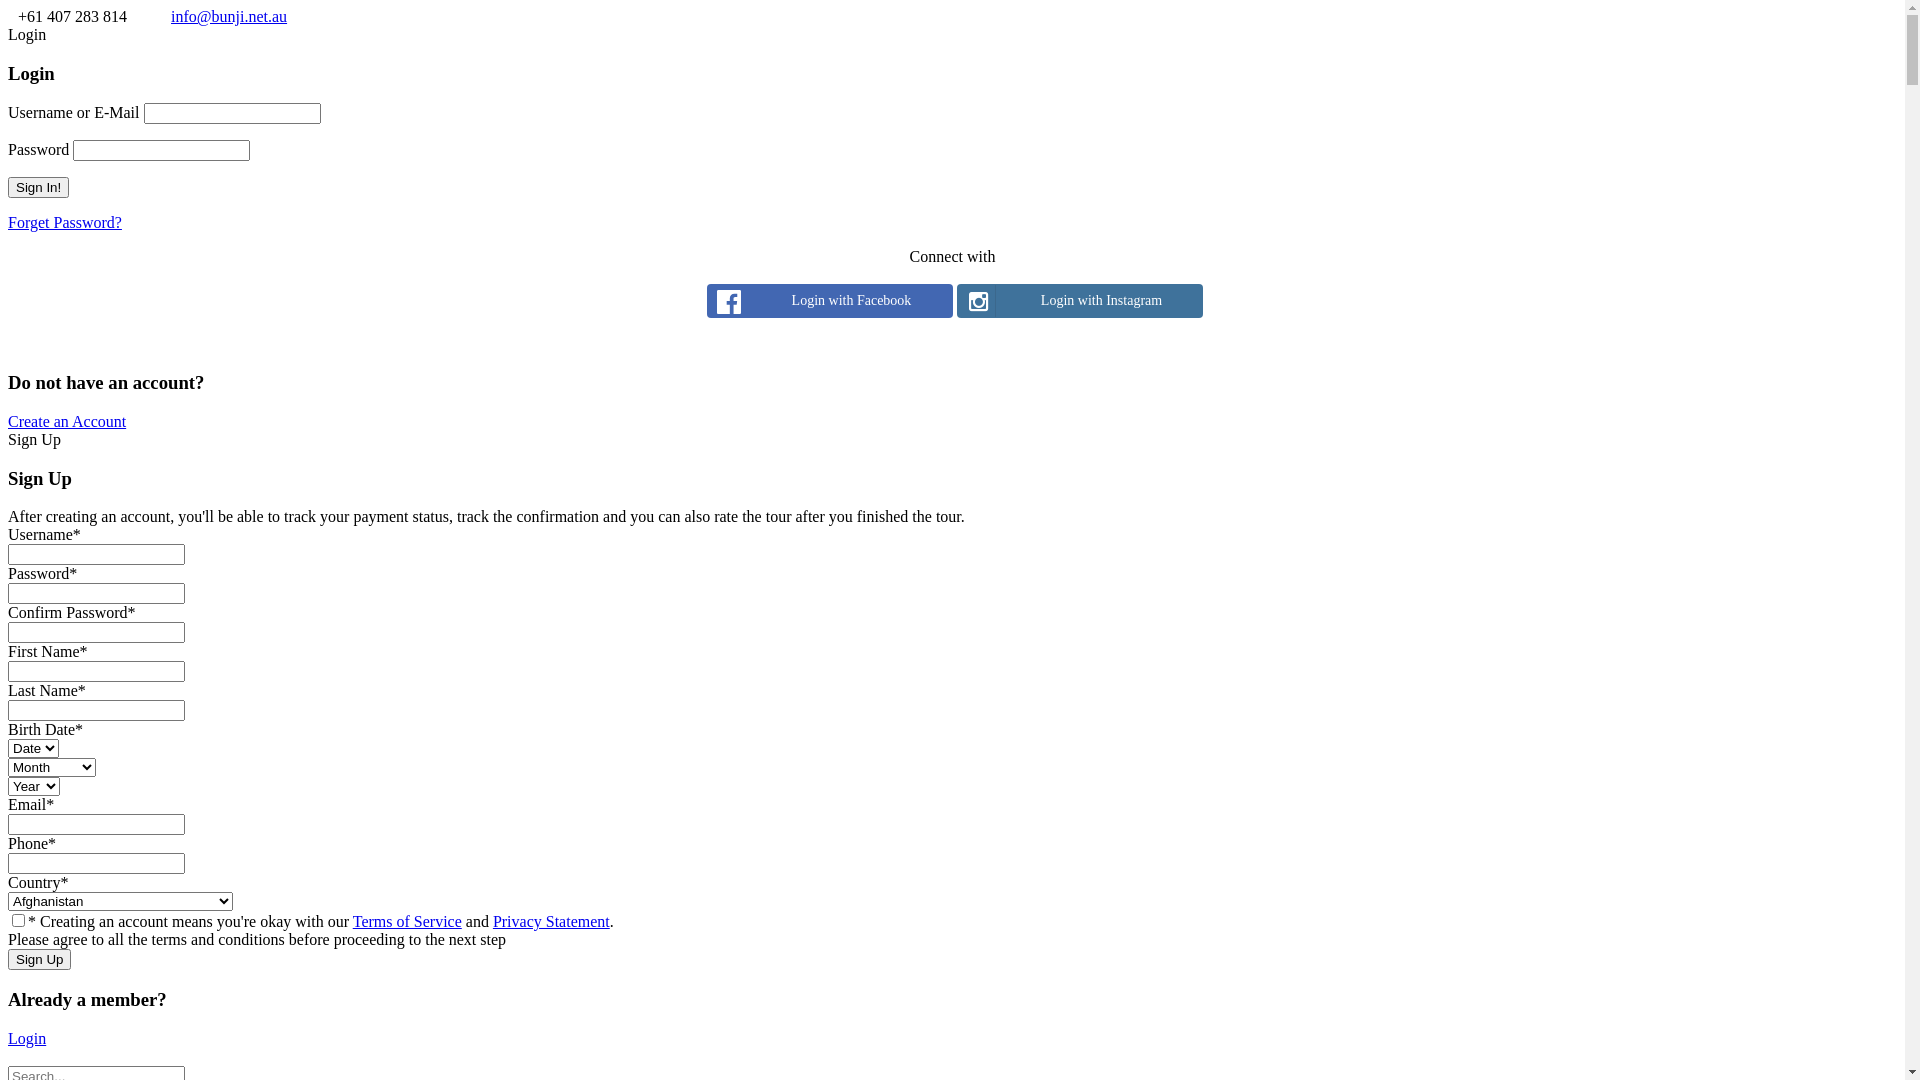 Image resolution: width=1920 pixels, height=1080 pixels. What do you see at coordinates (27, 1038) in the screenshot?
I see `Login` at bounding box center [27, 1038].